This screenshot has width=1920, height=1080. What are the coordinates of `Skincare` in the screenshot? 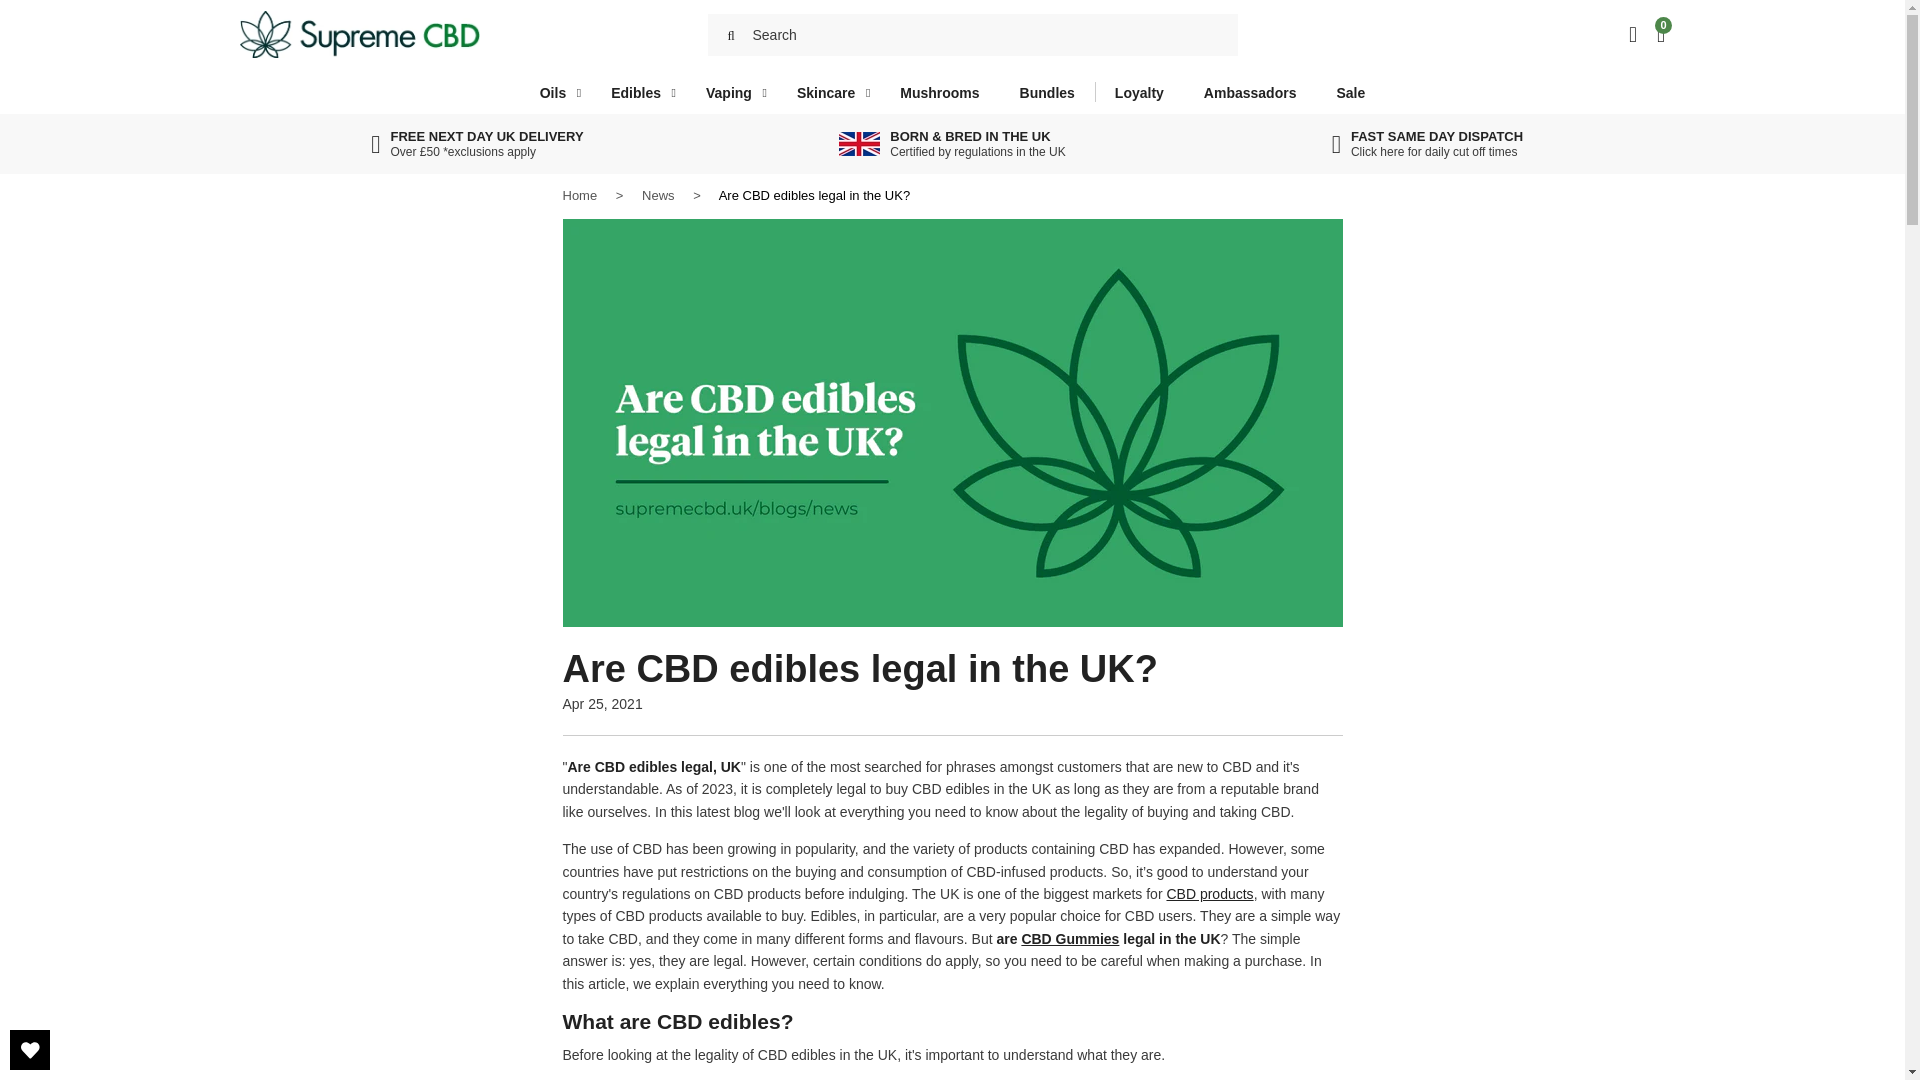 It's located at (1139, 92).